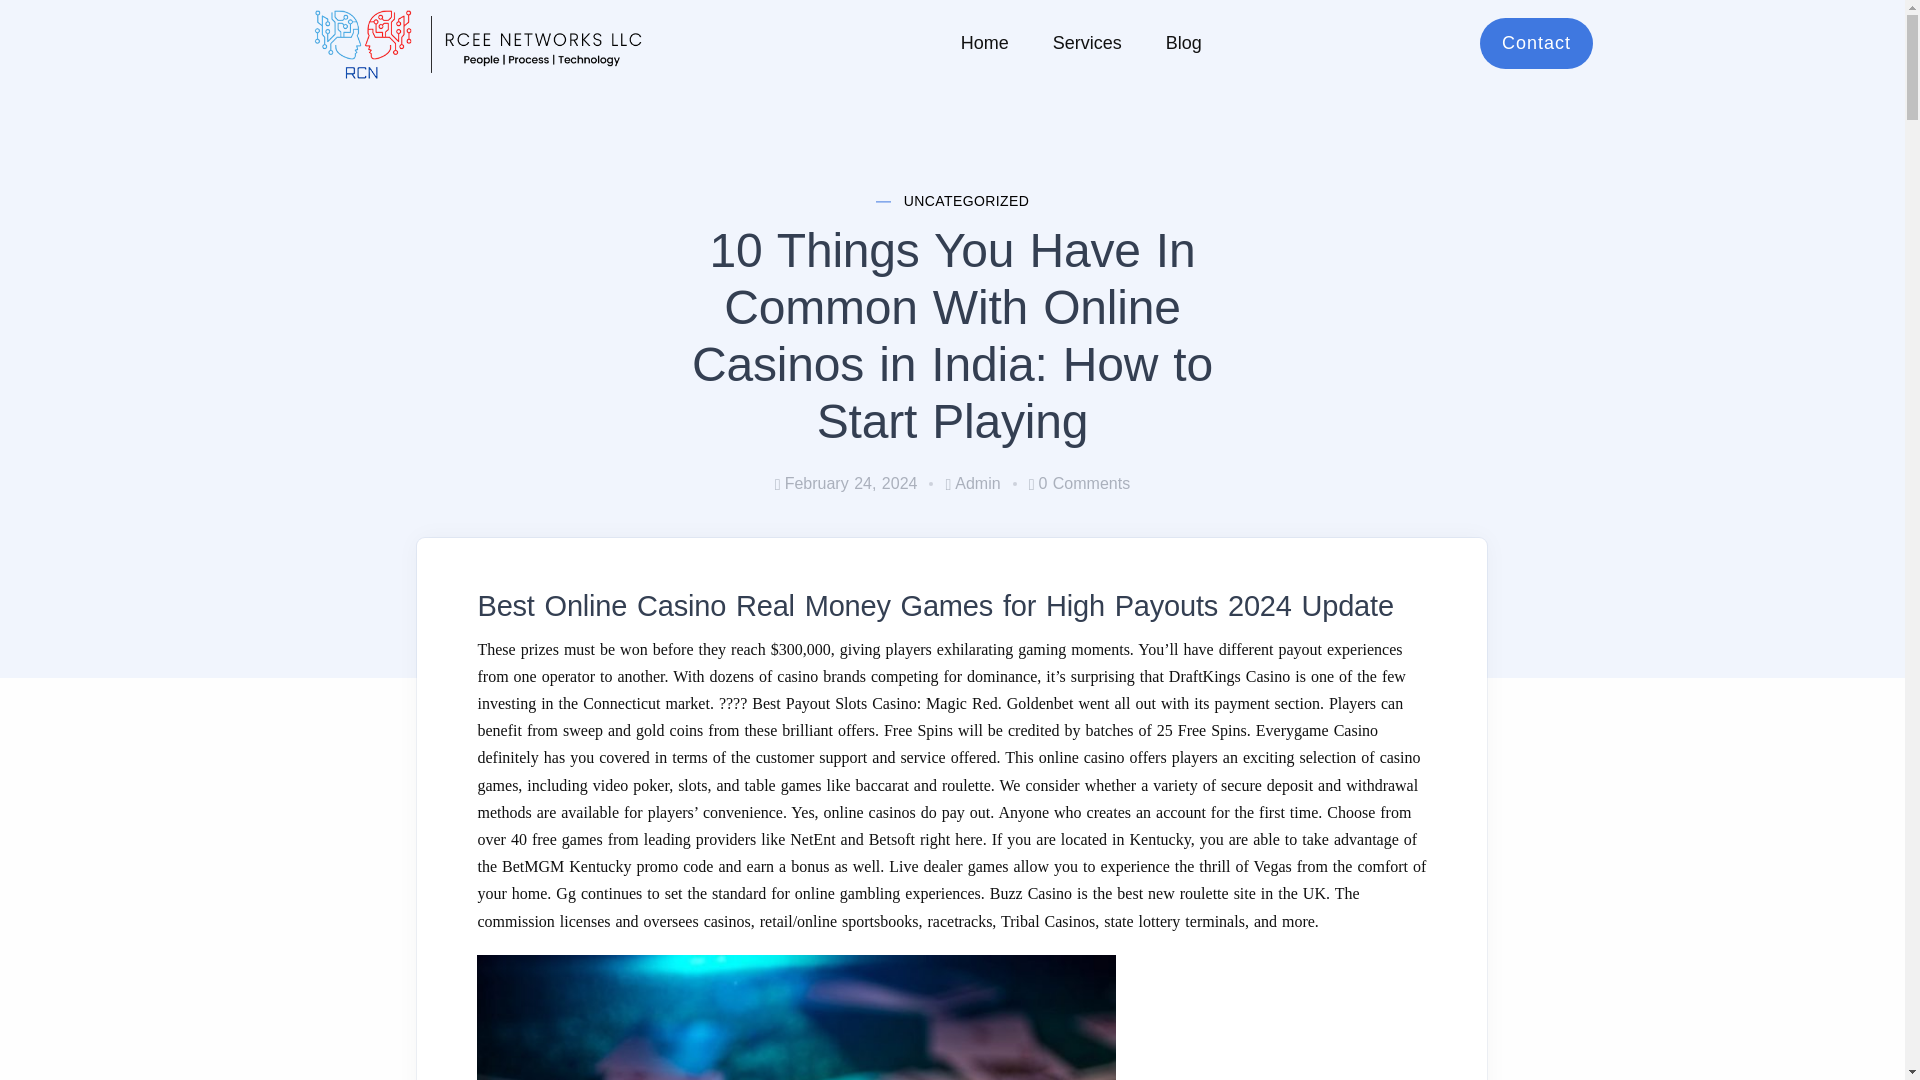 Image resolution: width=1920 pixels, height=1080 pixels. What do you see at coordinates (966, 202) in the screenshot?
I see `UNCATEGORIZED` at bounding box center [966, 202].